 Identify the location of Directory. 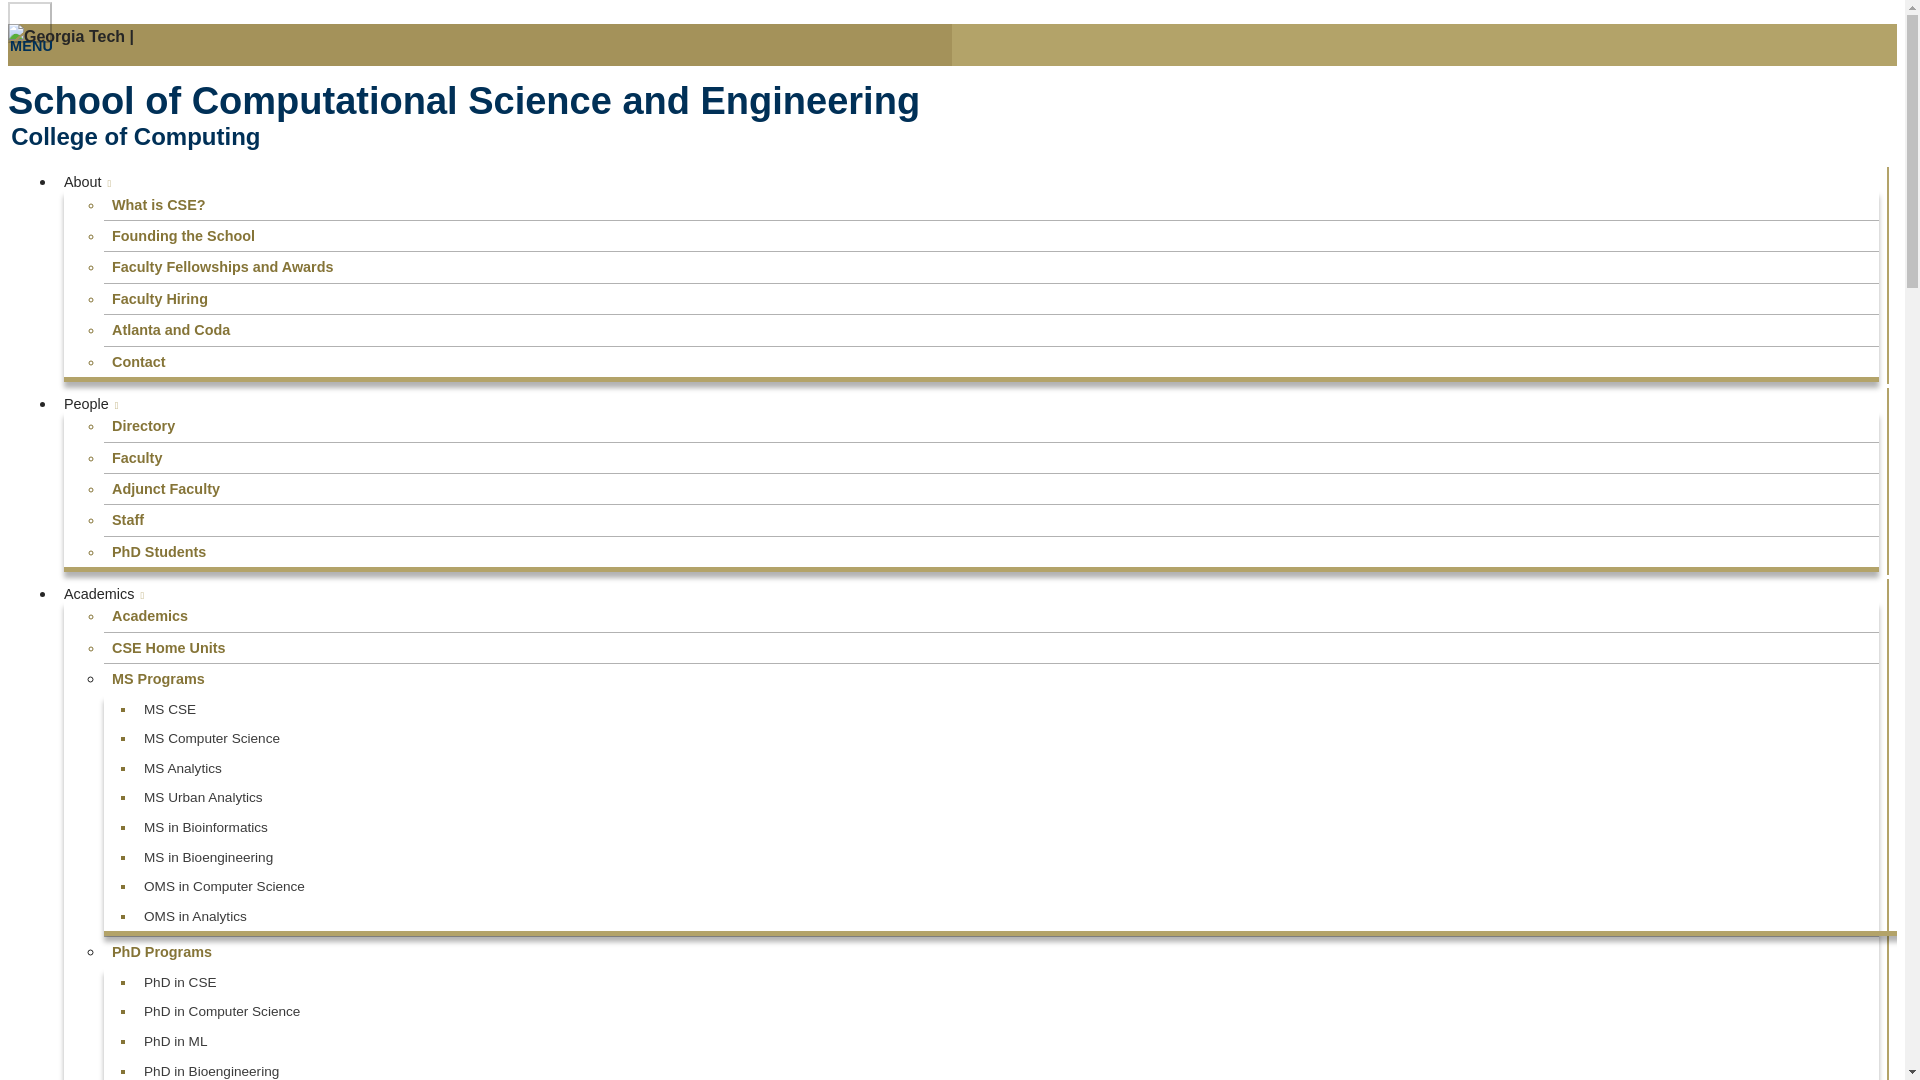
(991, 426).